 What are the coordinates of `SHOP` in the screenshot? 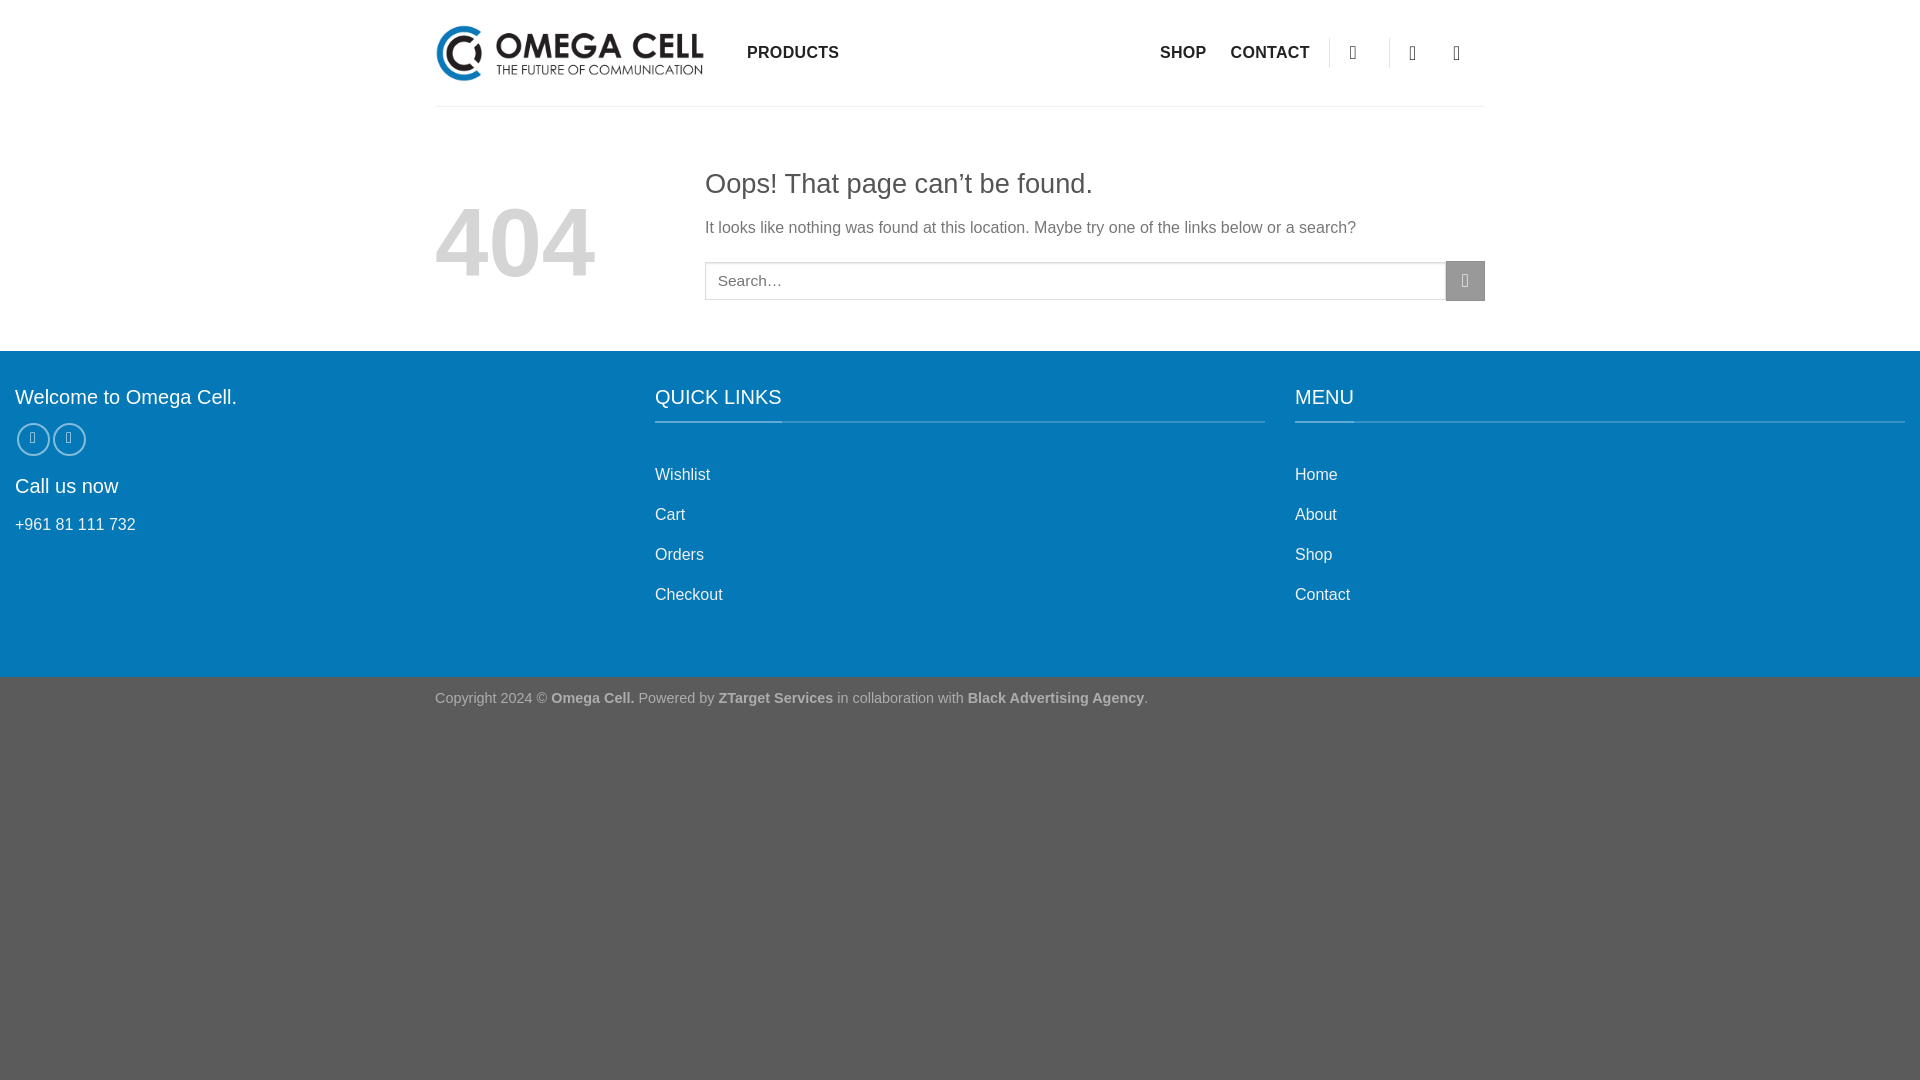 It's located at (1184, 52).